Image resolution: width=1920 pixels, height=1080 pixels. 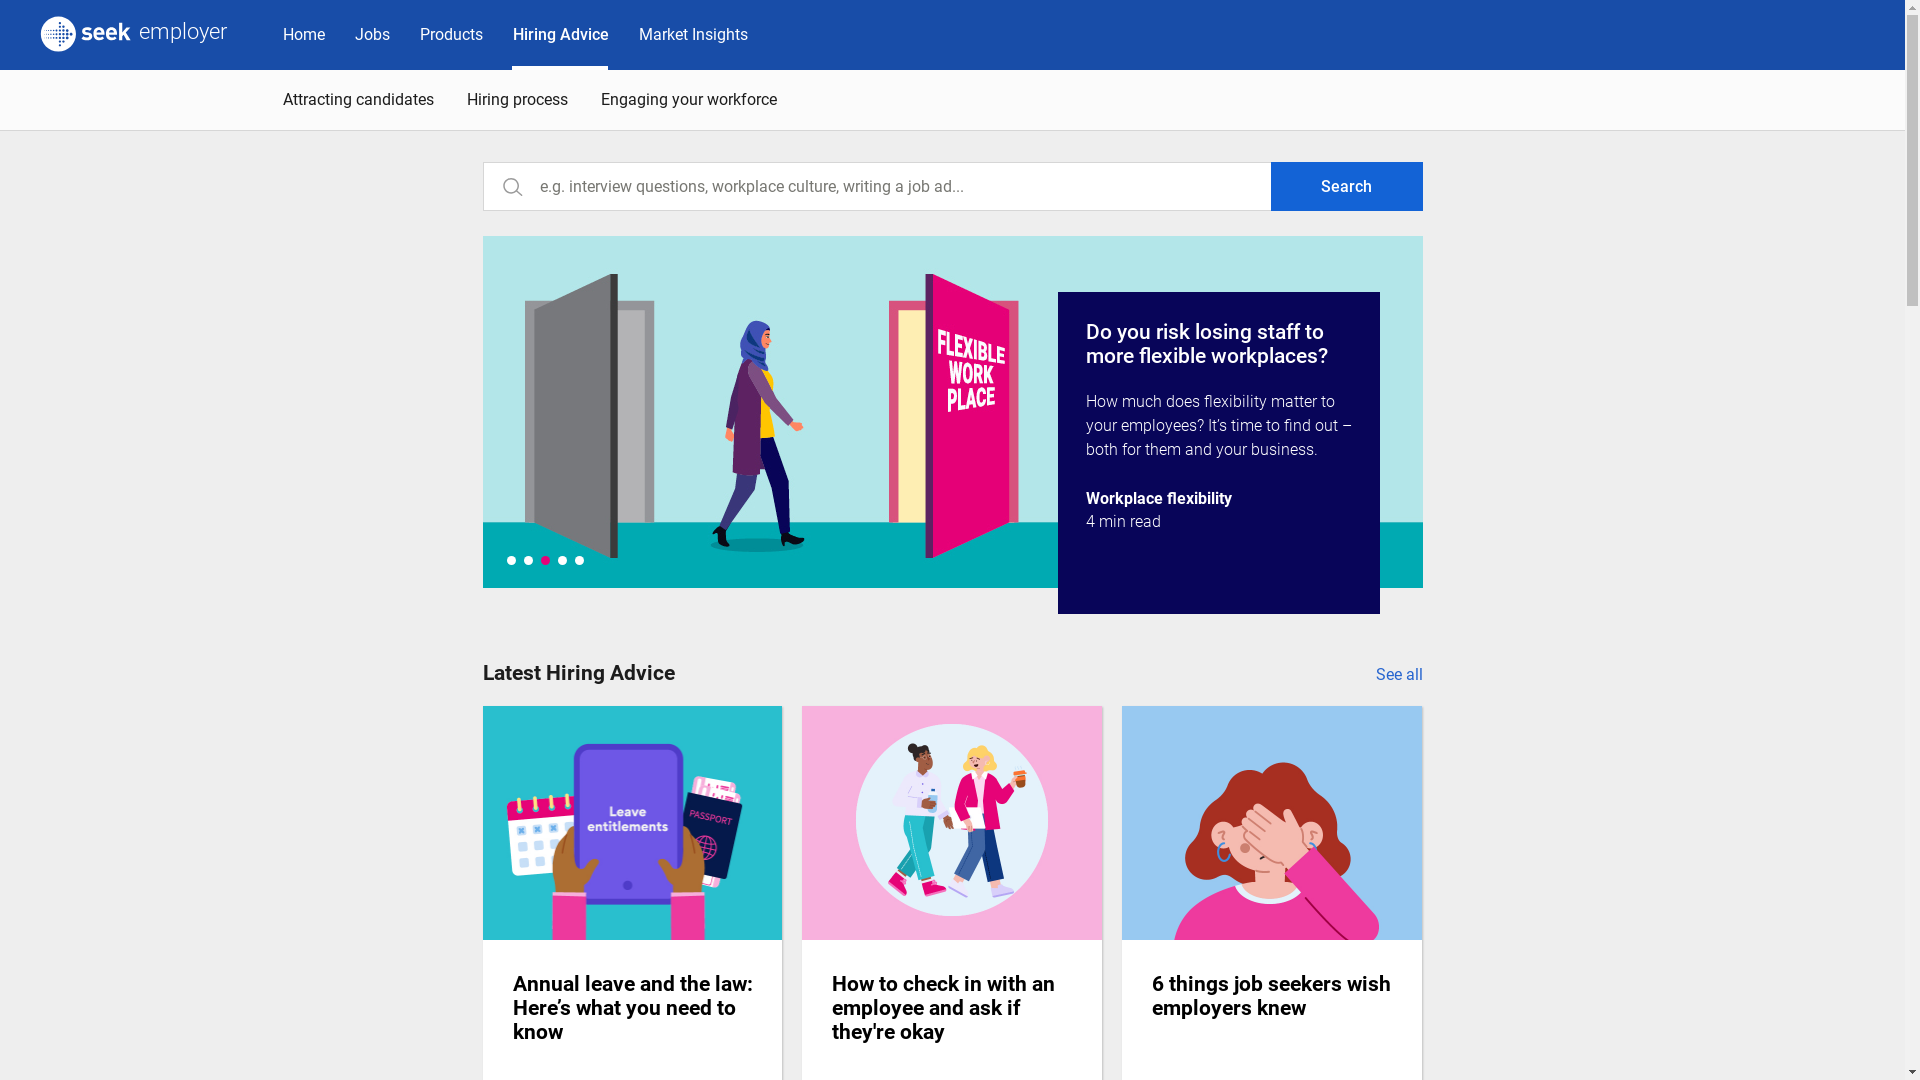 What do you see at coordinates (134, 35) in the screenshot?
I see `SEEK
employer` at bounding box center [134, 35].